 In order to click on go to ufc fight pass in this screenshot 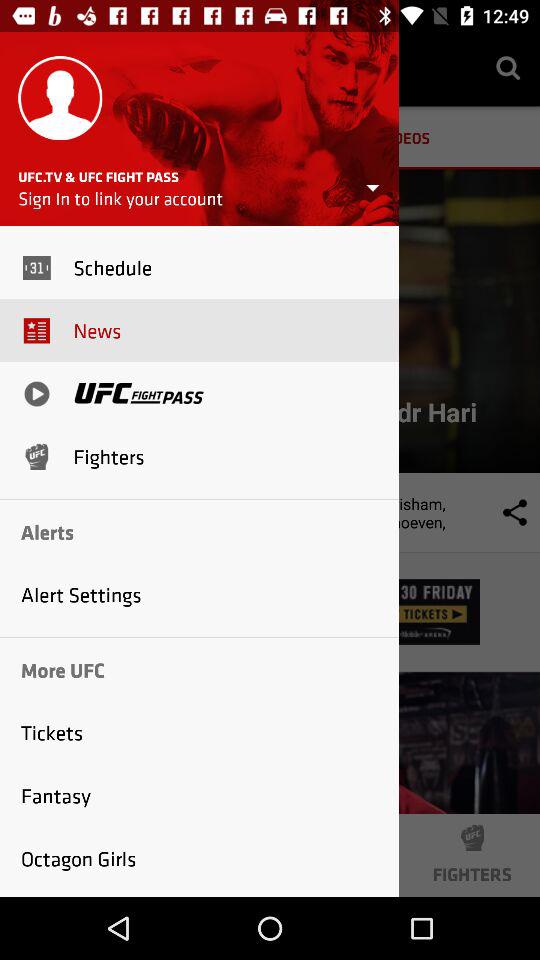, I will do `click(139, 394)`.